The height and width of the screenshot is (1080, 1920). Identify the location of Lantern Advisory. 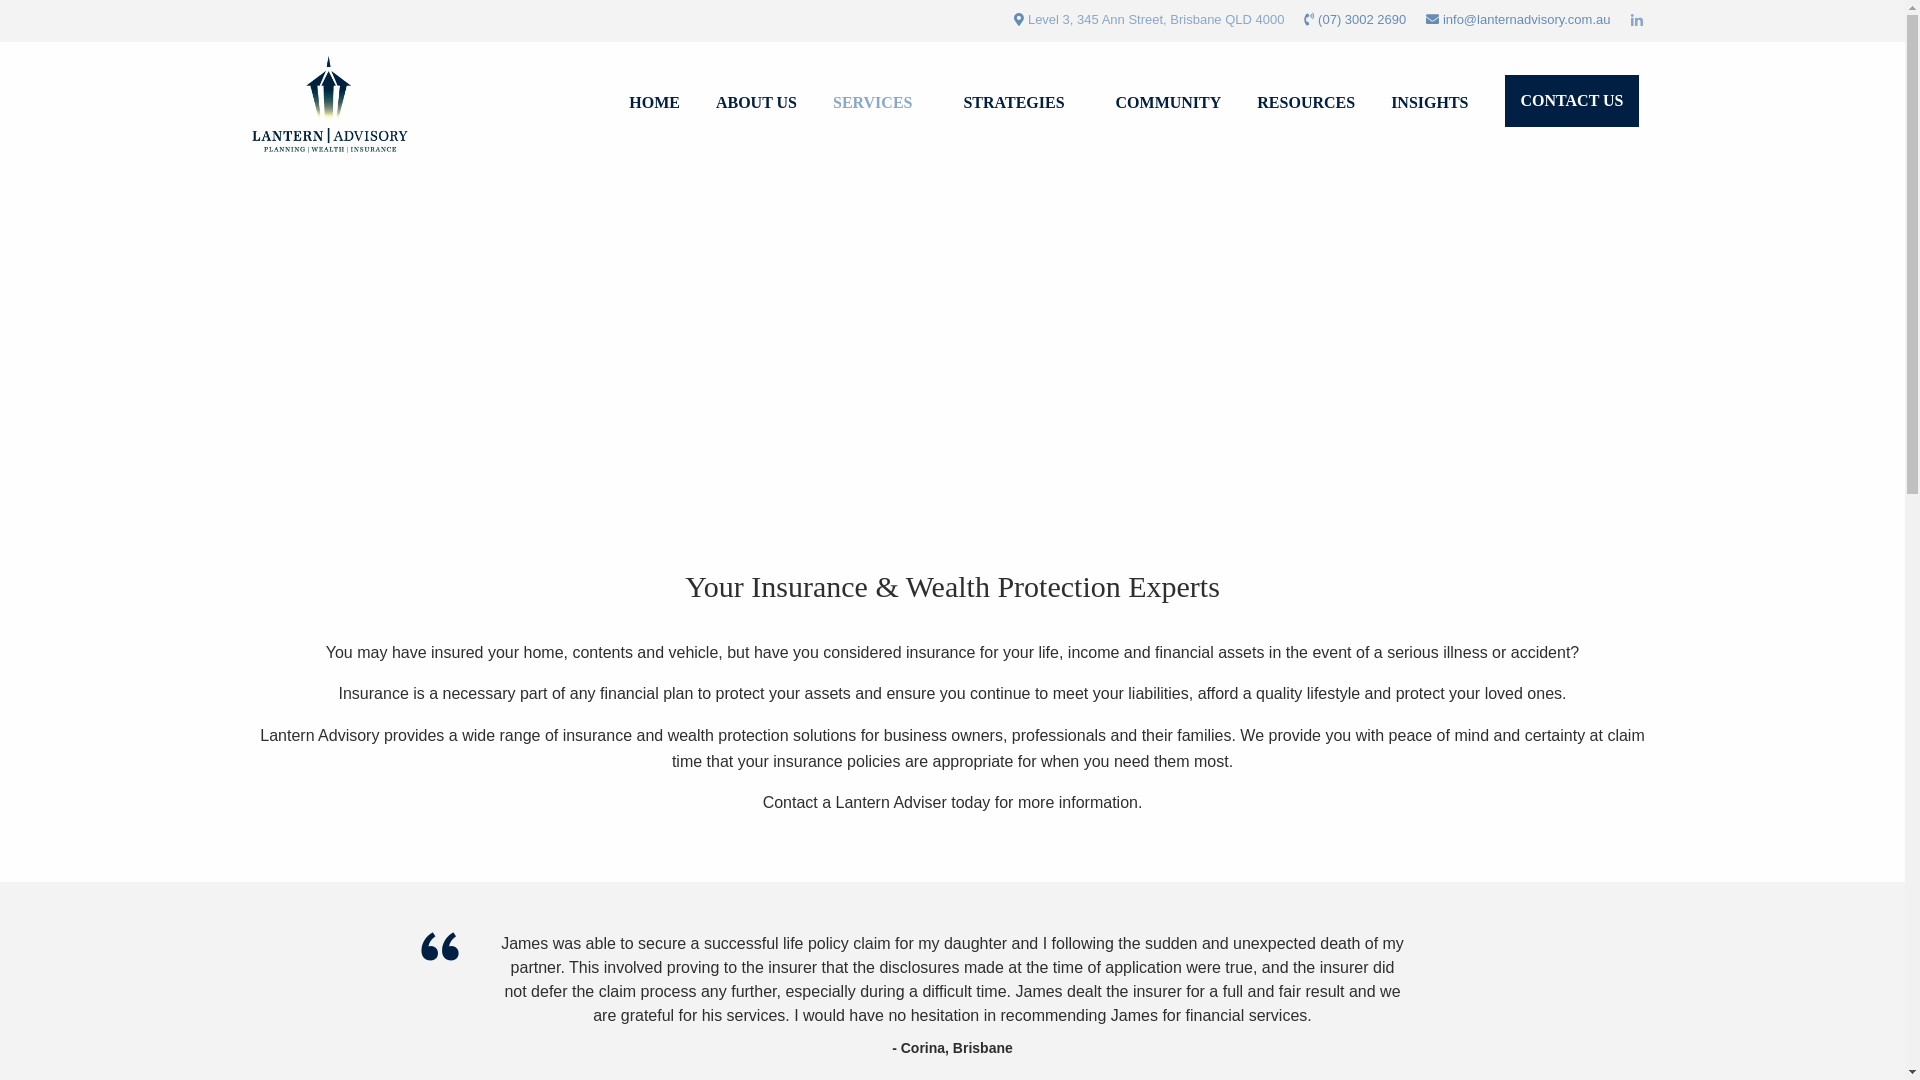
(333, 104).